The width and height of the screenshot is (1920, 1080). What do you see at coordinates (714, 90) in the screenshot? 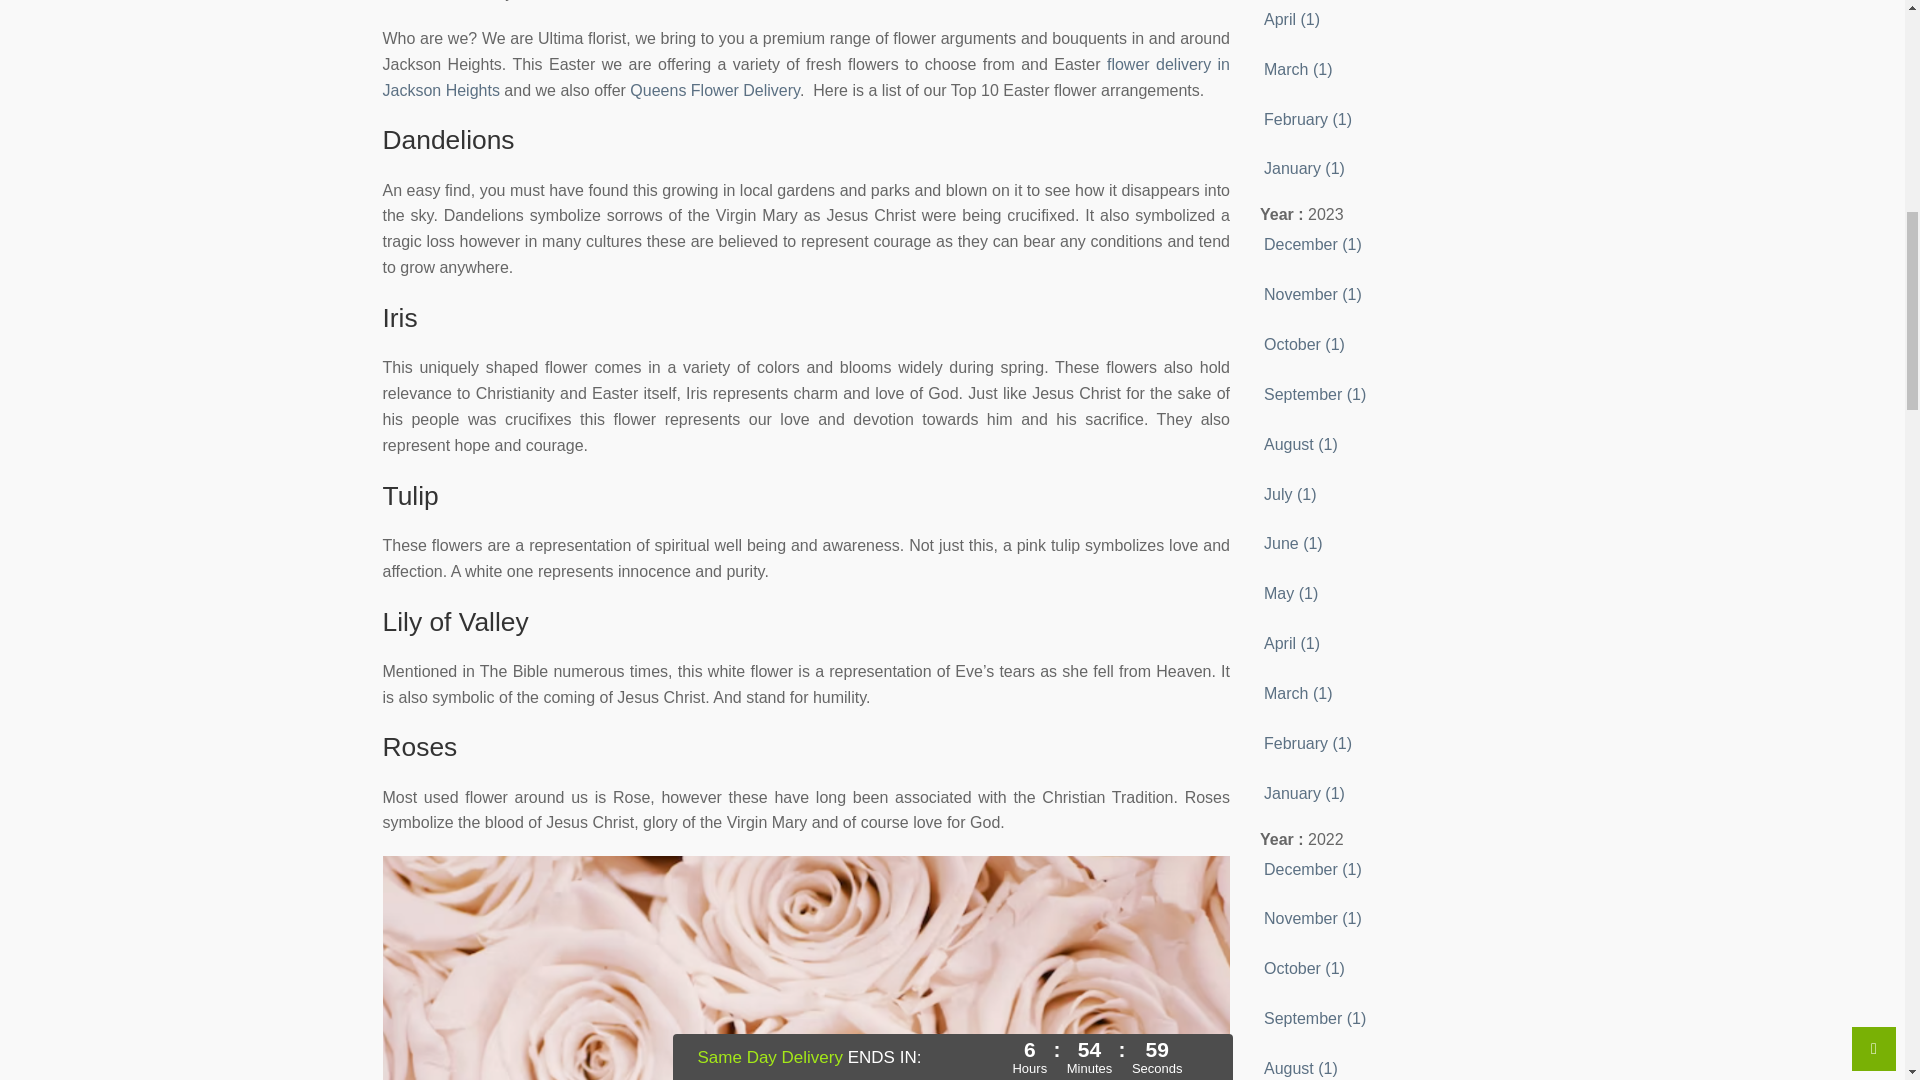
I see `Queens Flower Delivery` at bounding box center [714, 90].